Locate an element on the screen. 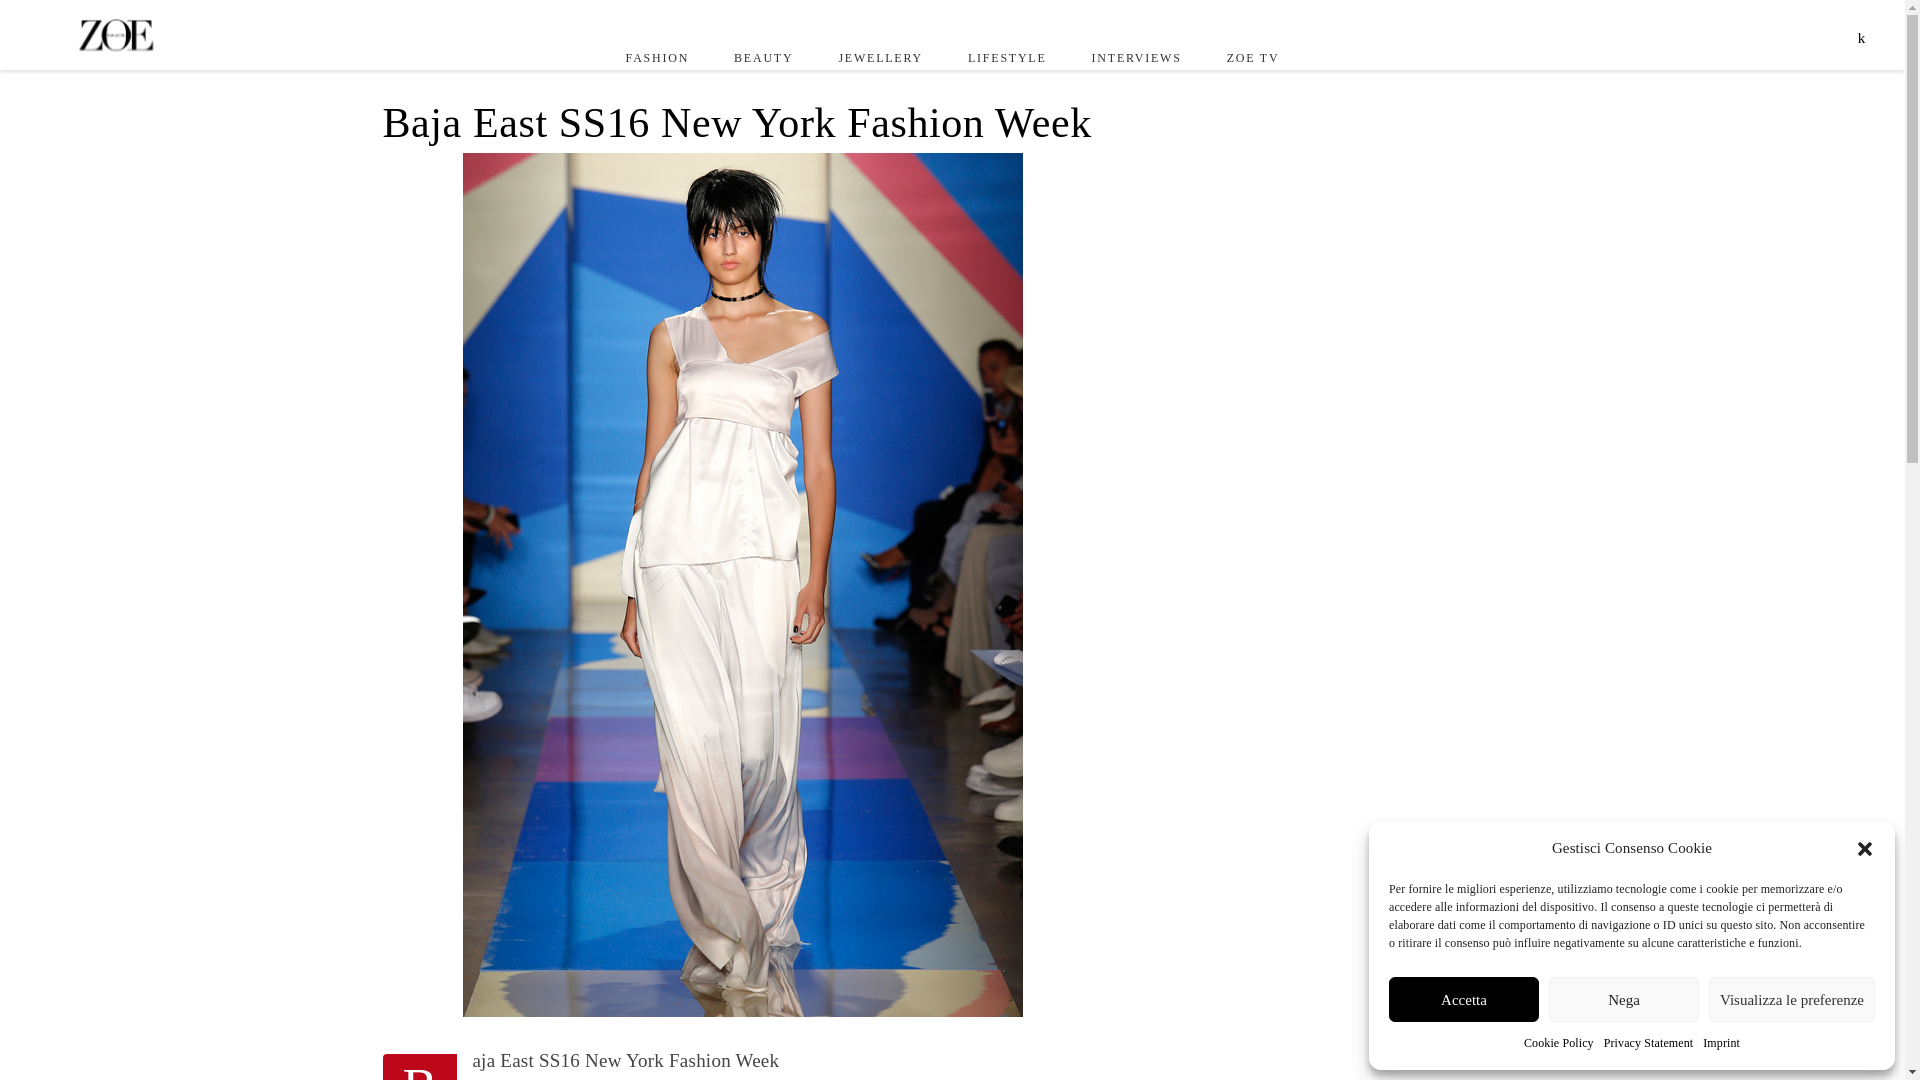 This screenshot has width=1920, height=1080. FASHION is located at coordinates (657, 57).